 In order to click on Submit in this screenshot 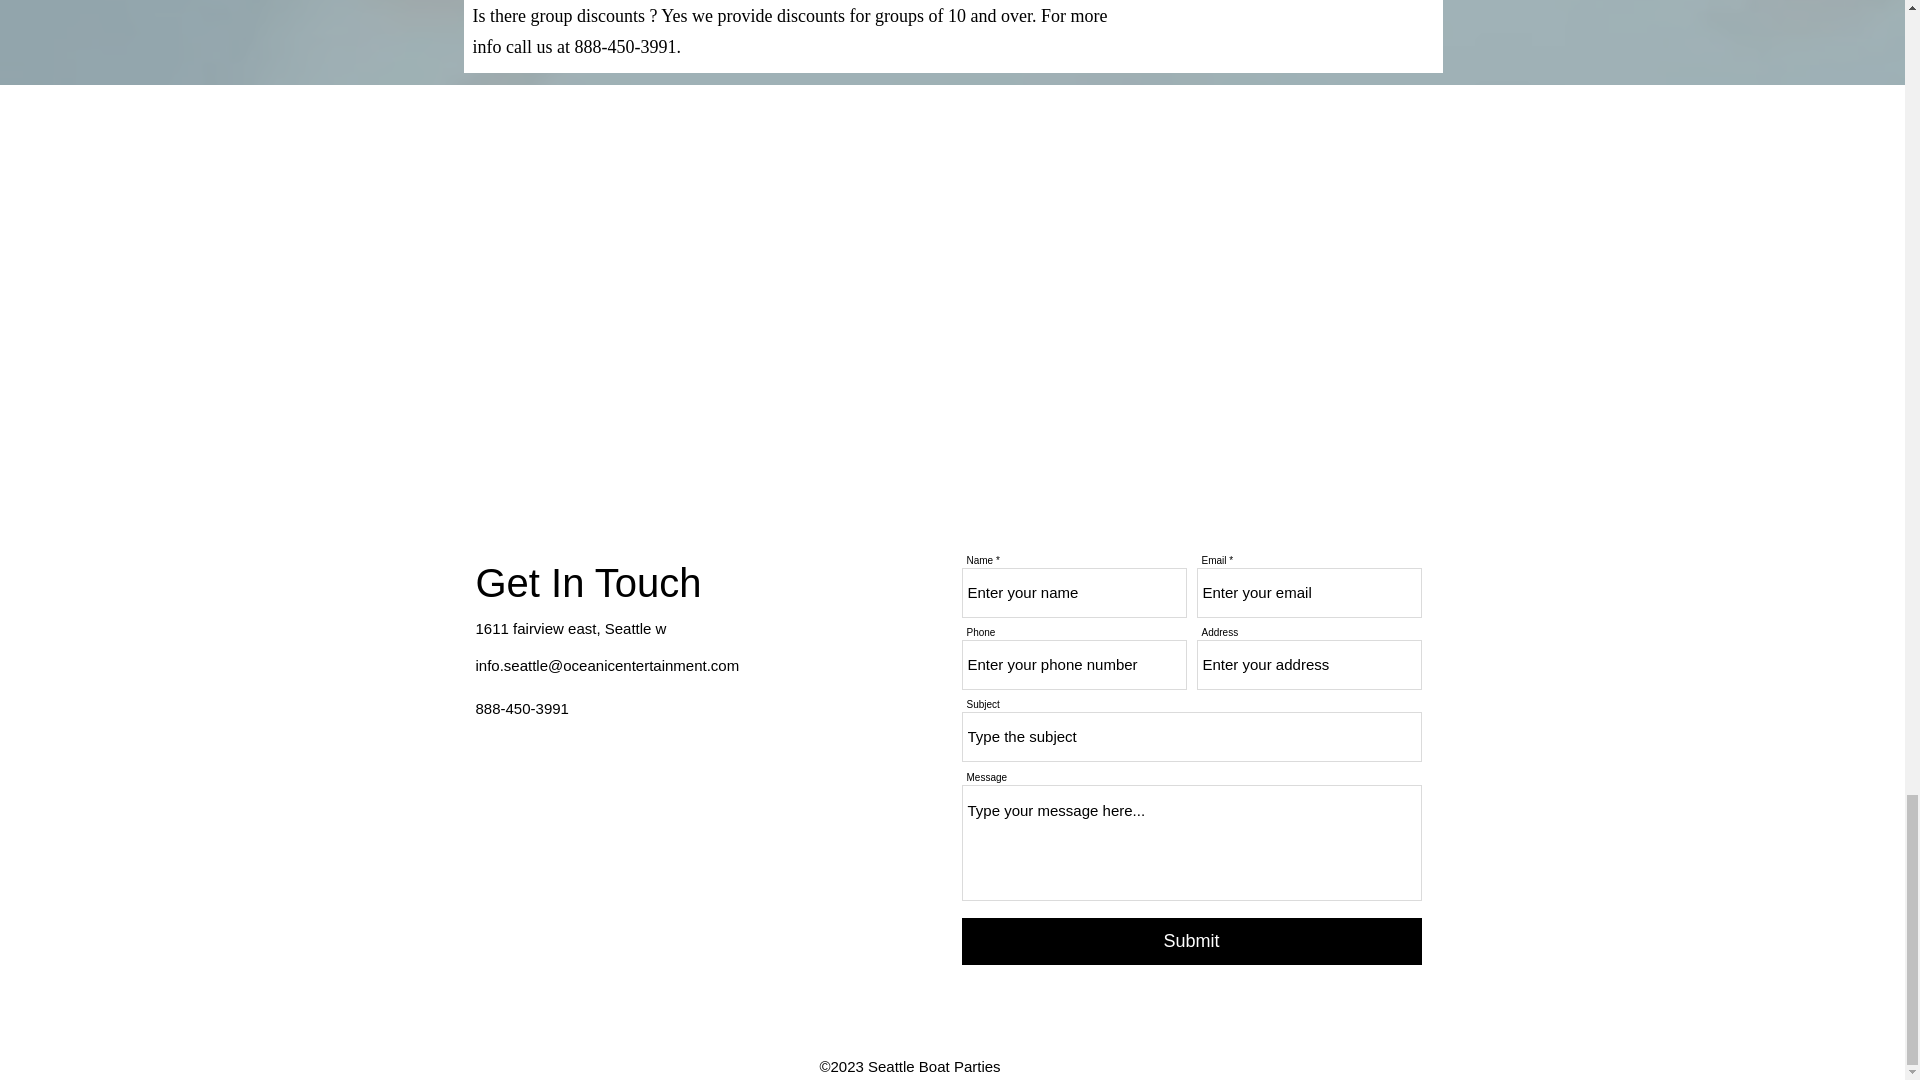, I will do `click(1192, 942)`.